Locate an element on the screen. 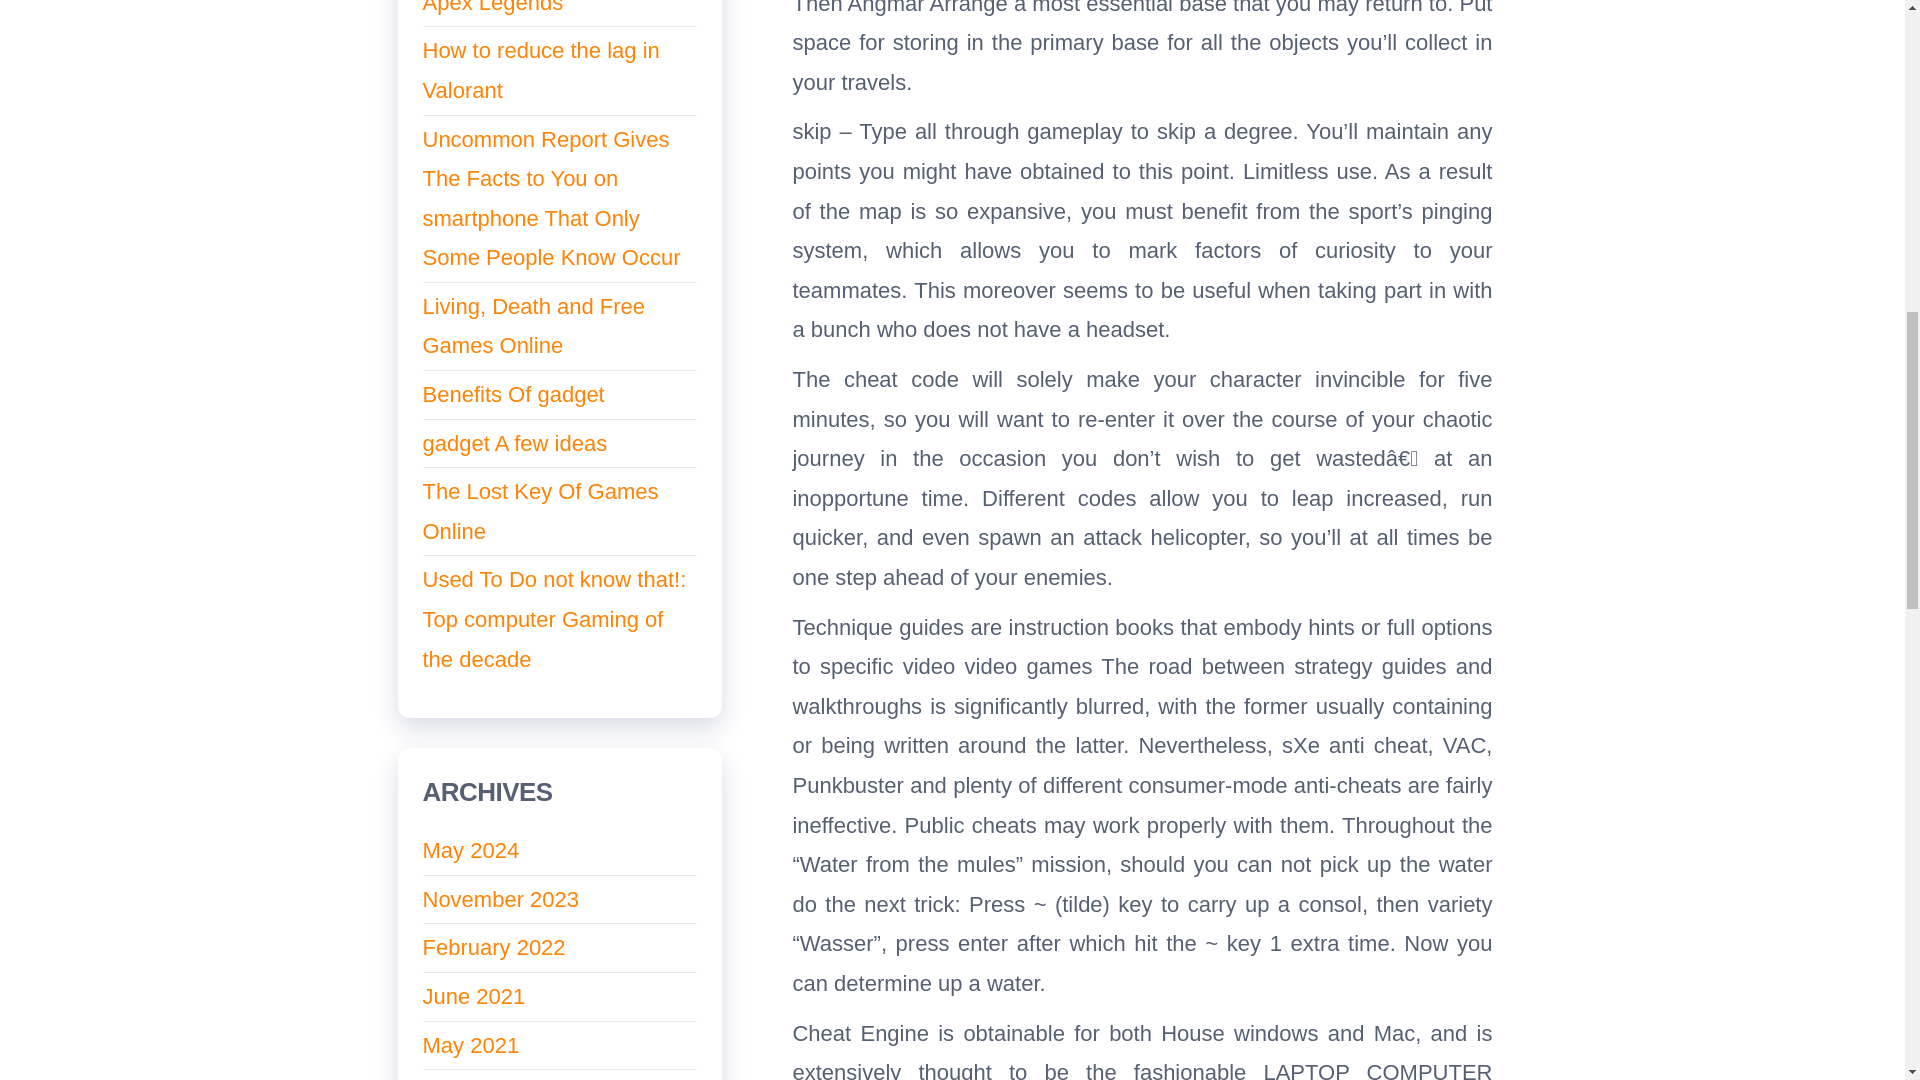  Benefits Of gadget is located at coordinates (513, 394).